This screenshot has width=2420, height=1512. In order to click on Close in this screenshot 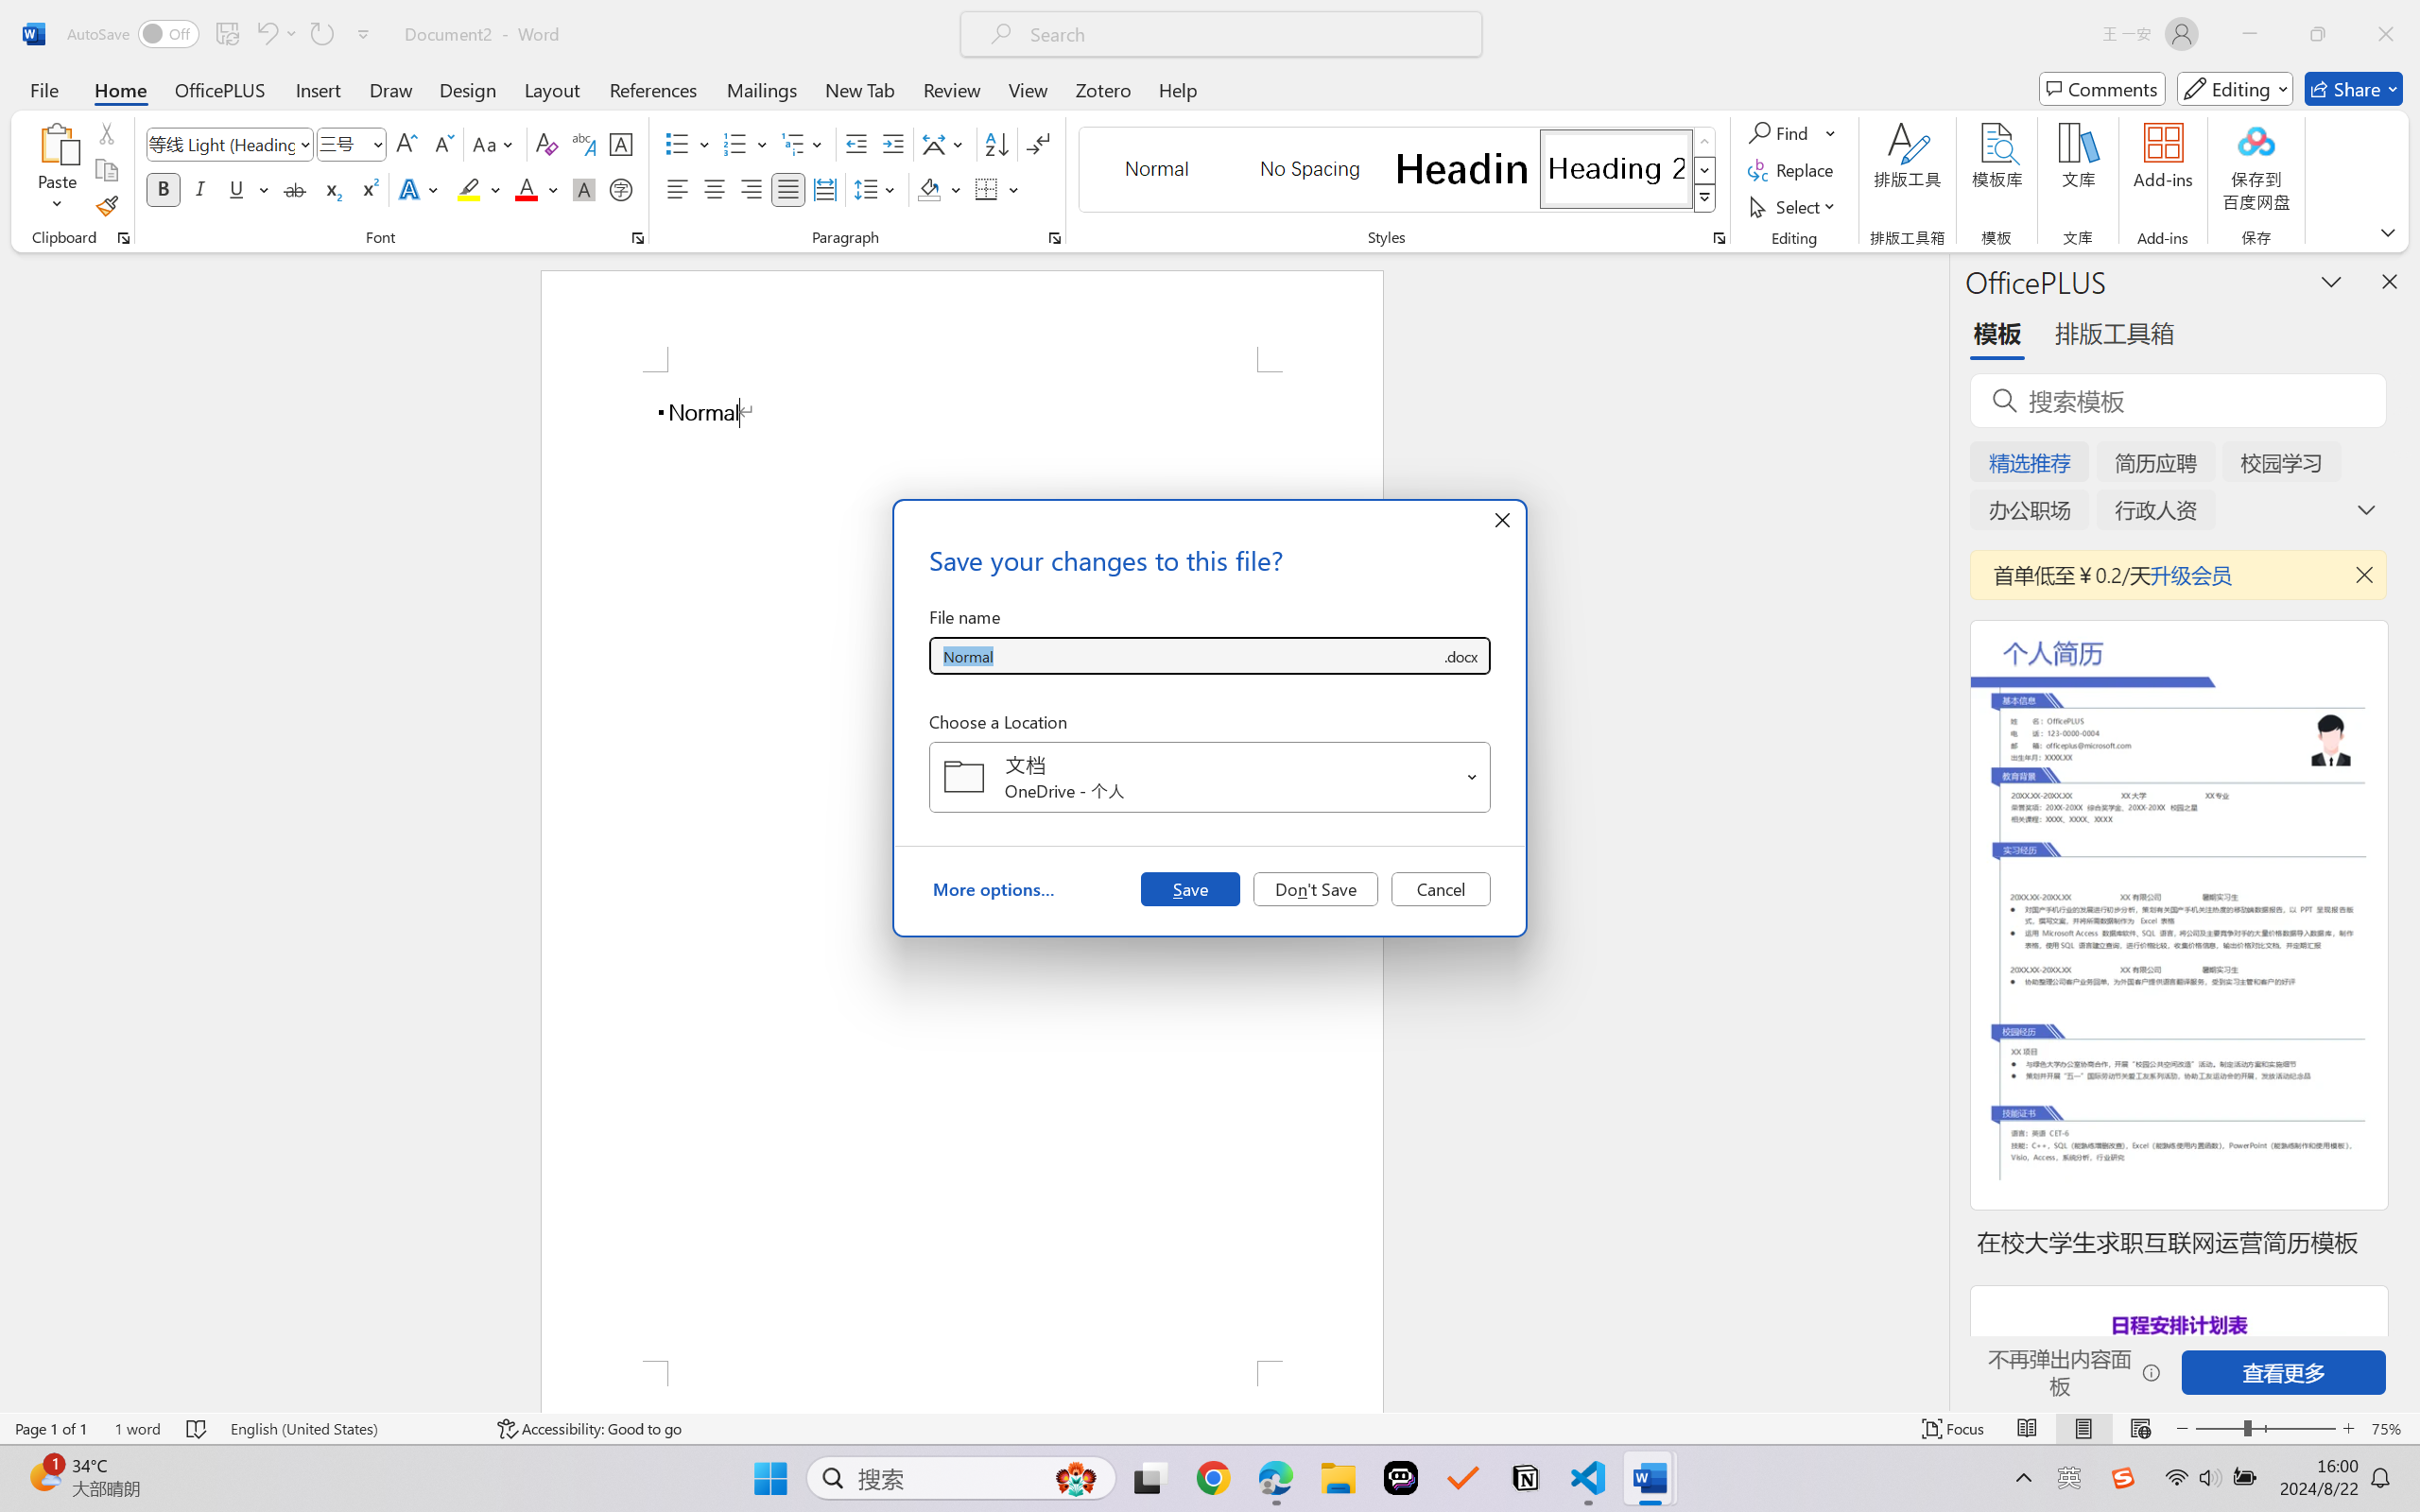, I will do `click(2386, 34)`.